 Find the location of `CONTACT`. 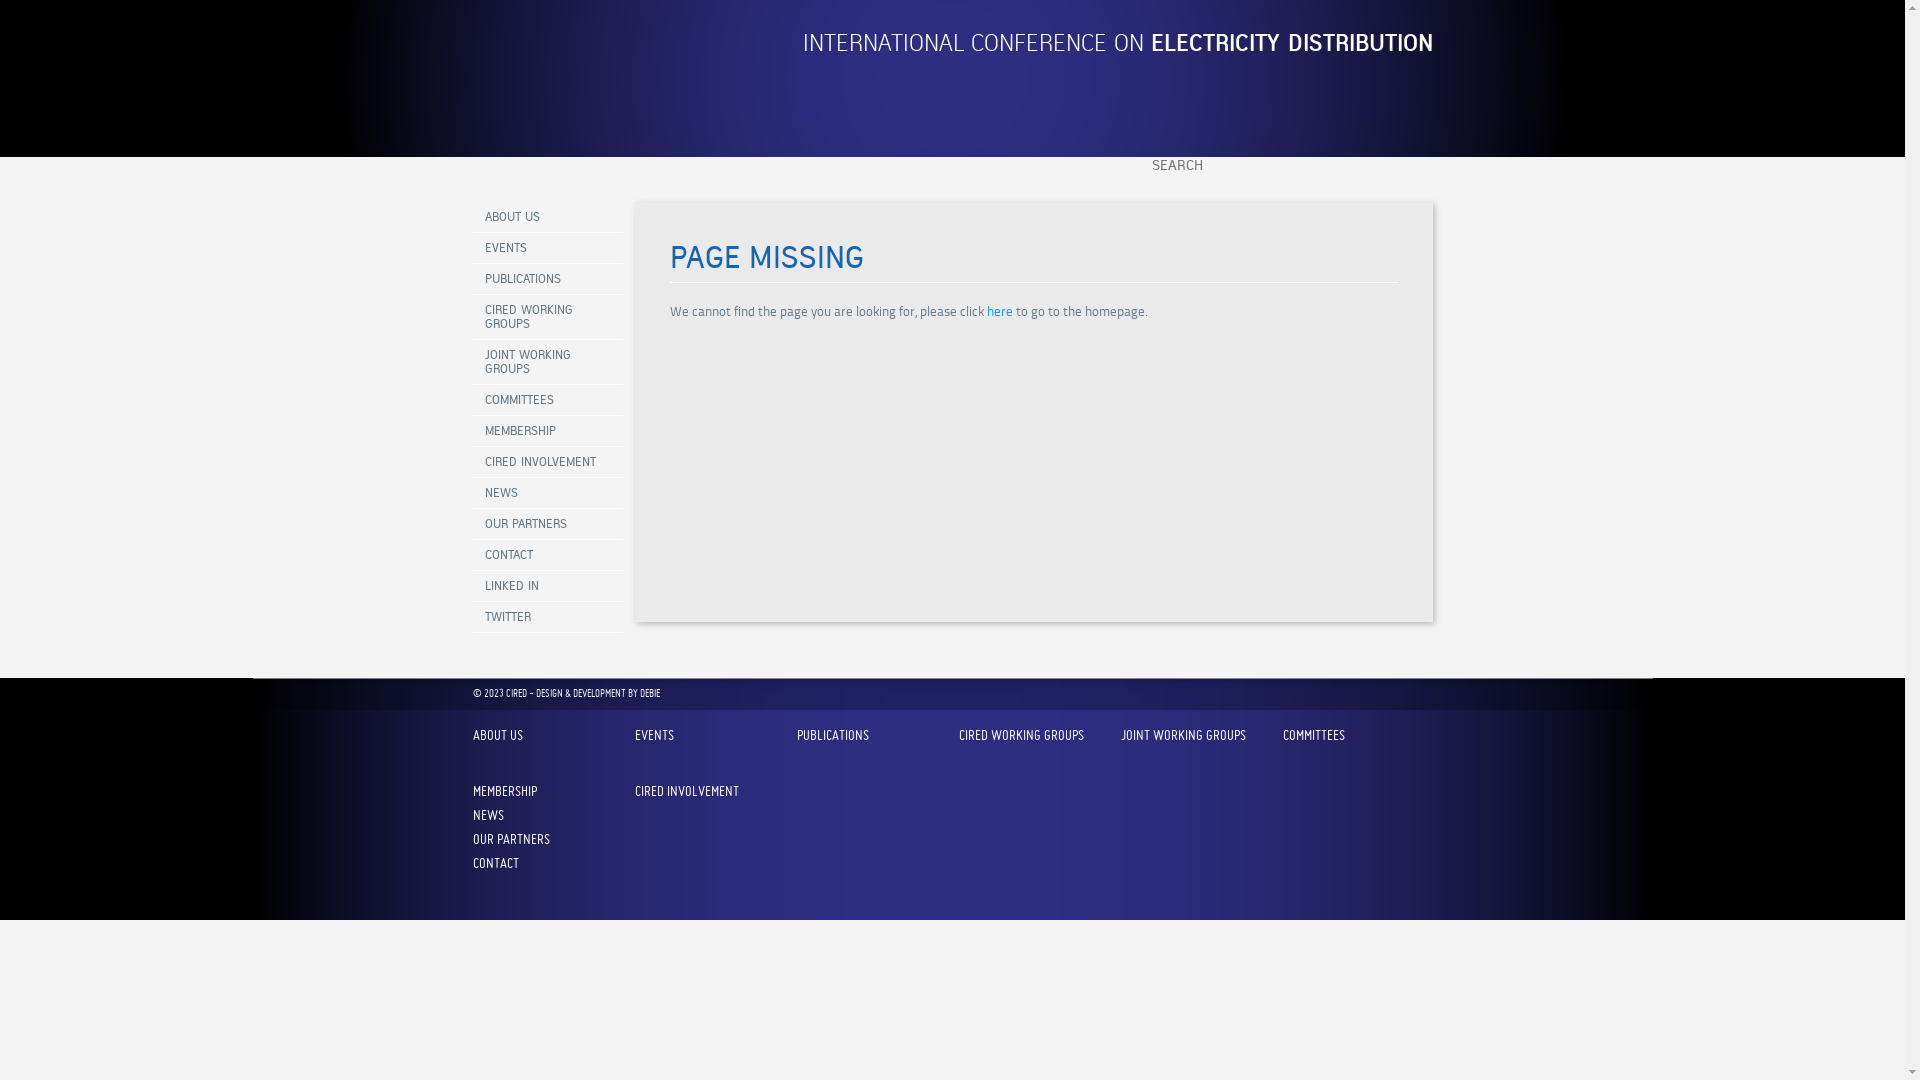

CONTACT is located at coordinates (547, 556).